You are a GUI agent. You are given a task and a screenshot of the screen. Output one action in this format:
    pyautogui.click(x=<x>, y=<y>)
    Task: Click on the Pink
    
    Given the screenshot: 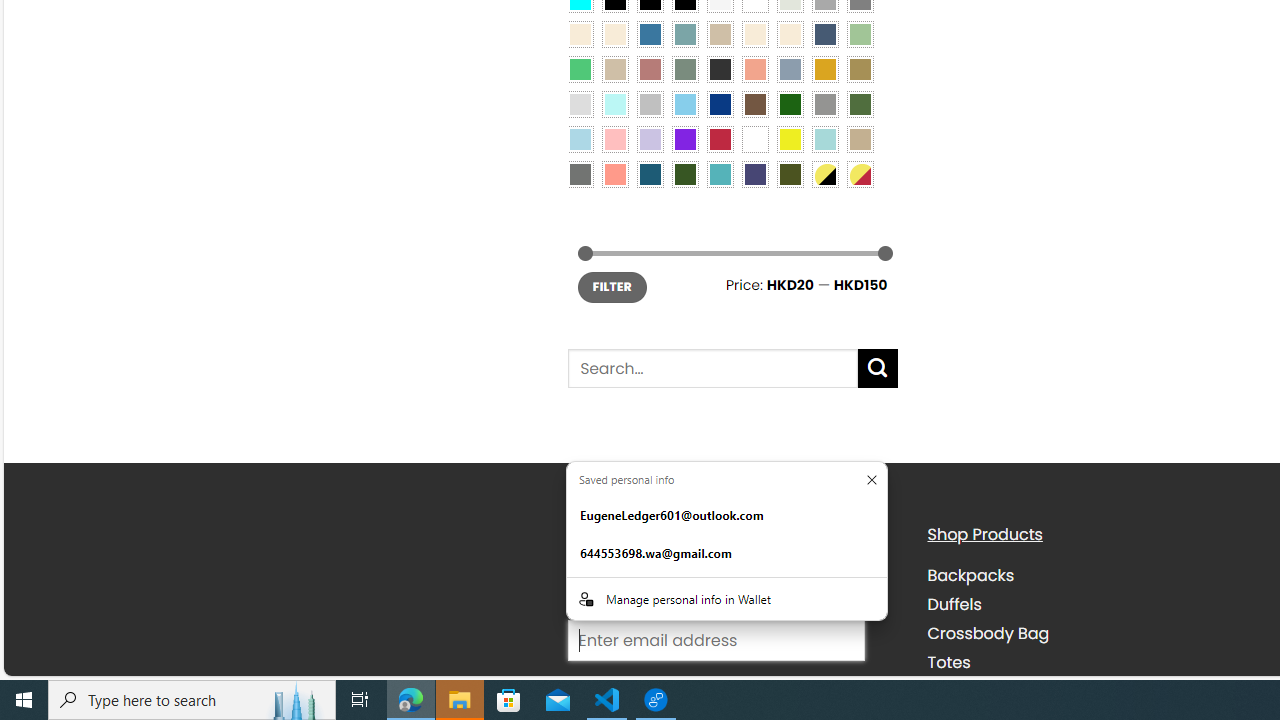 What is the action you would take?
    pyautogui.click(x=614, y=138)
    